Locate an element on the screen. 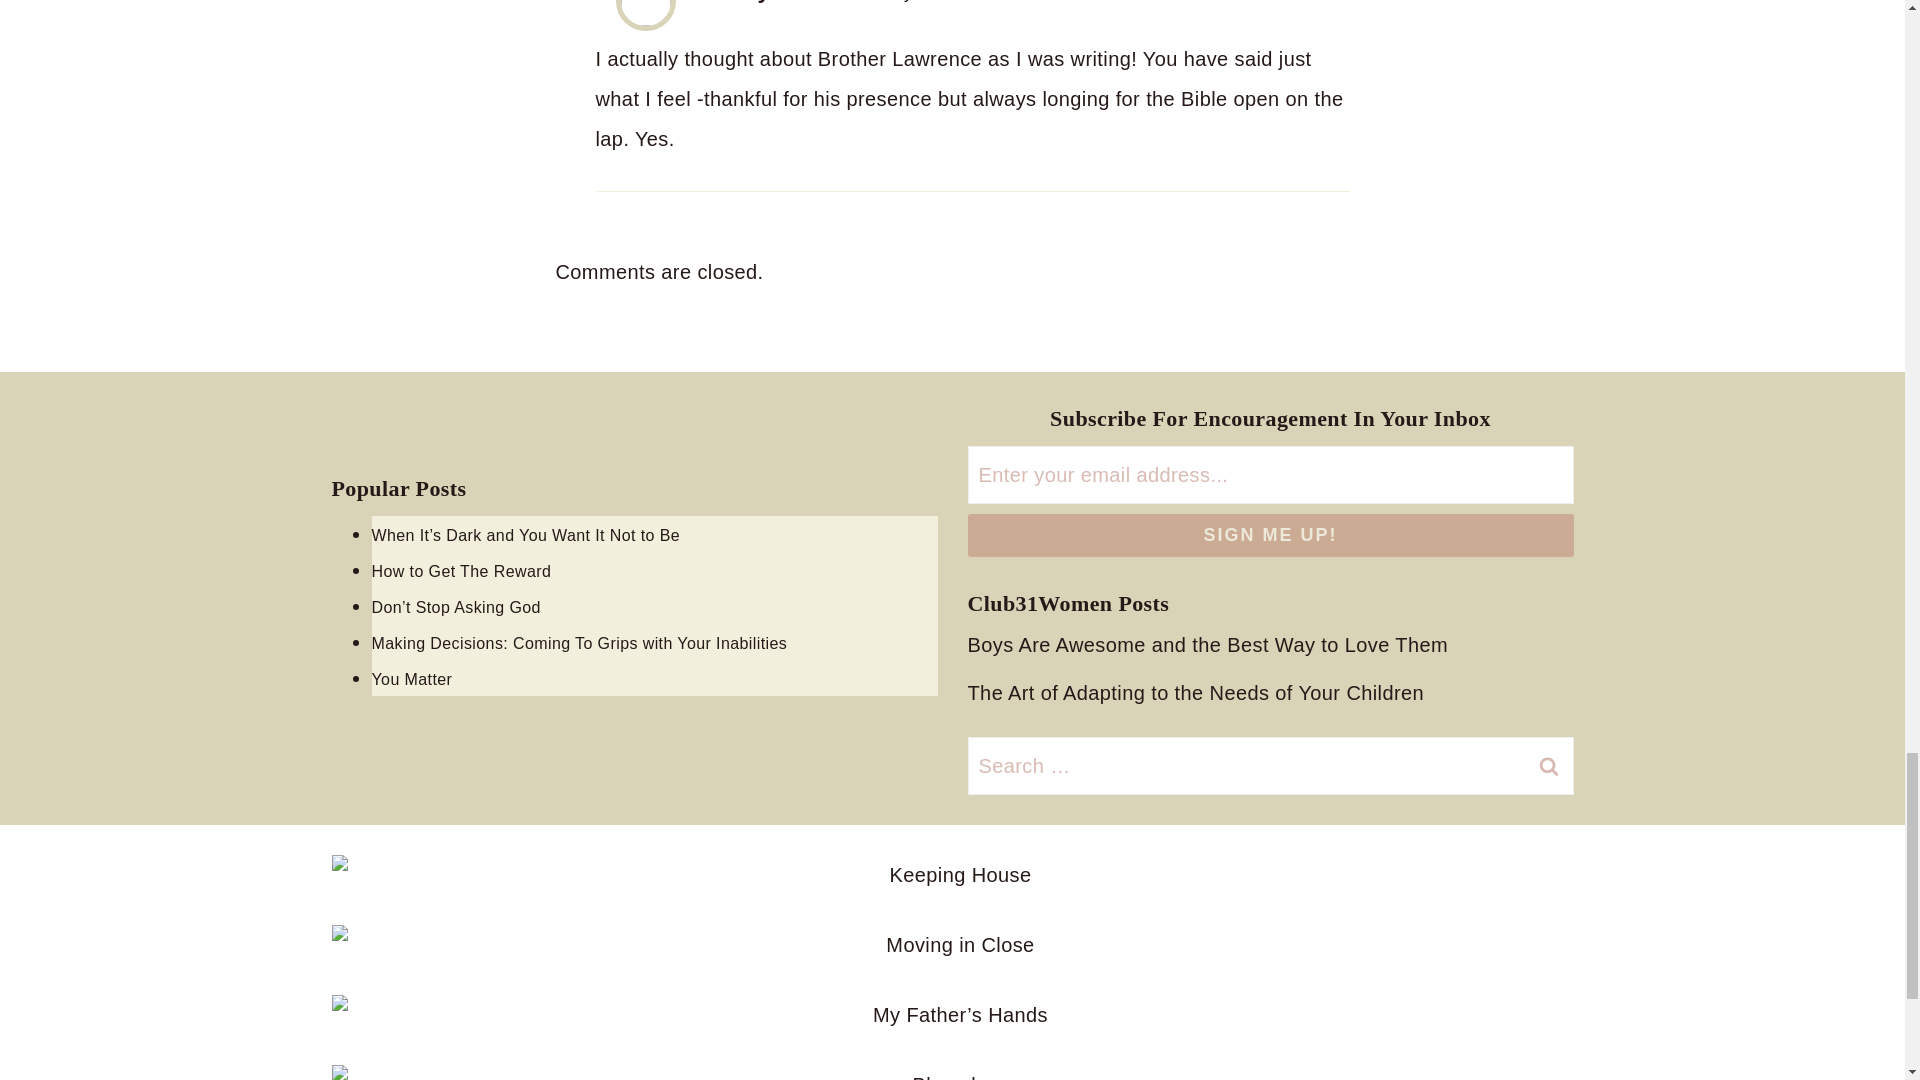  How to Get The Reward is located at coordinates (655, 569).